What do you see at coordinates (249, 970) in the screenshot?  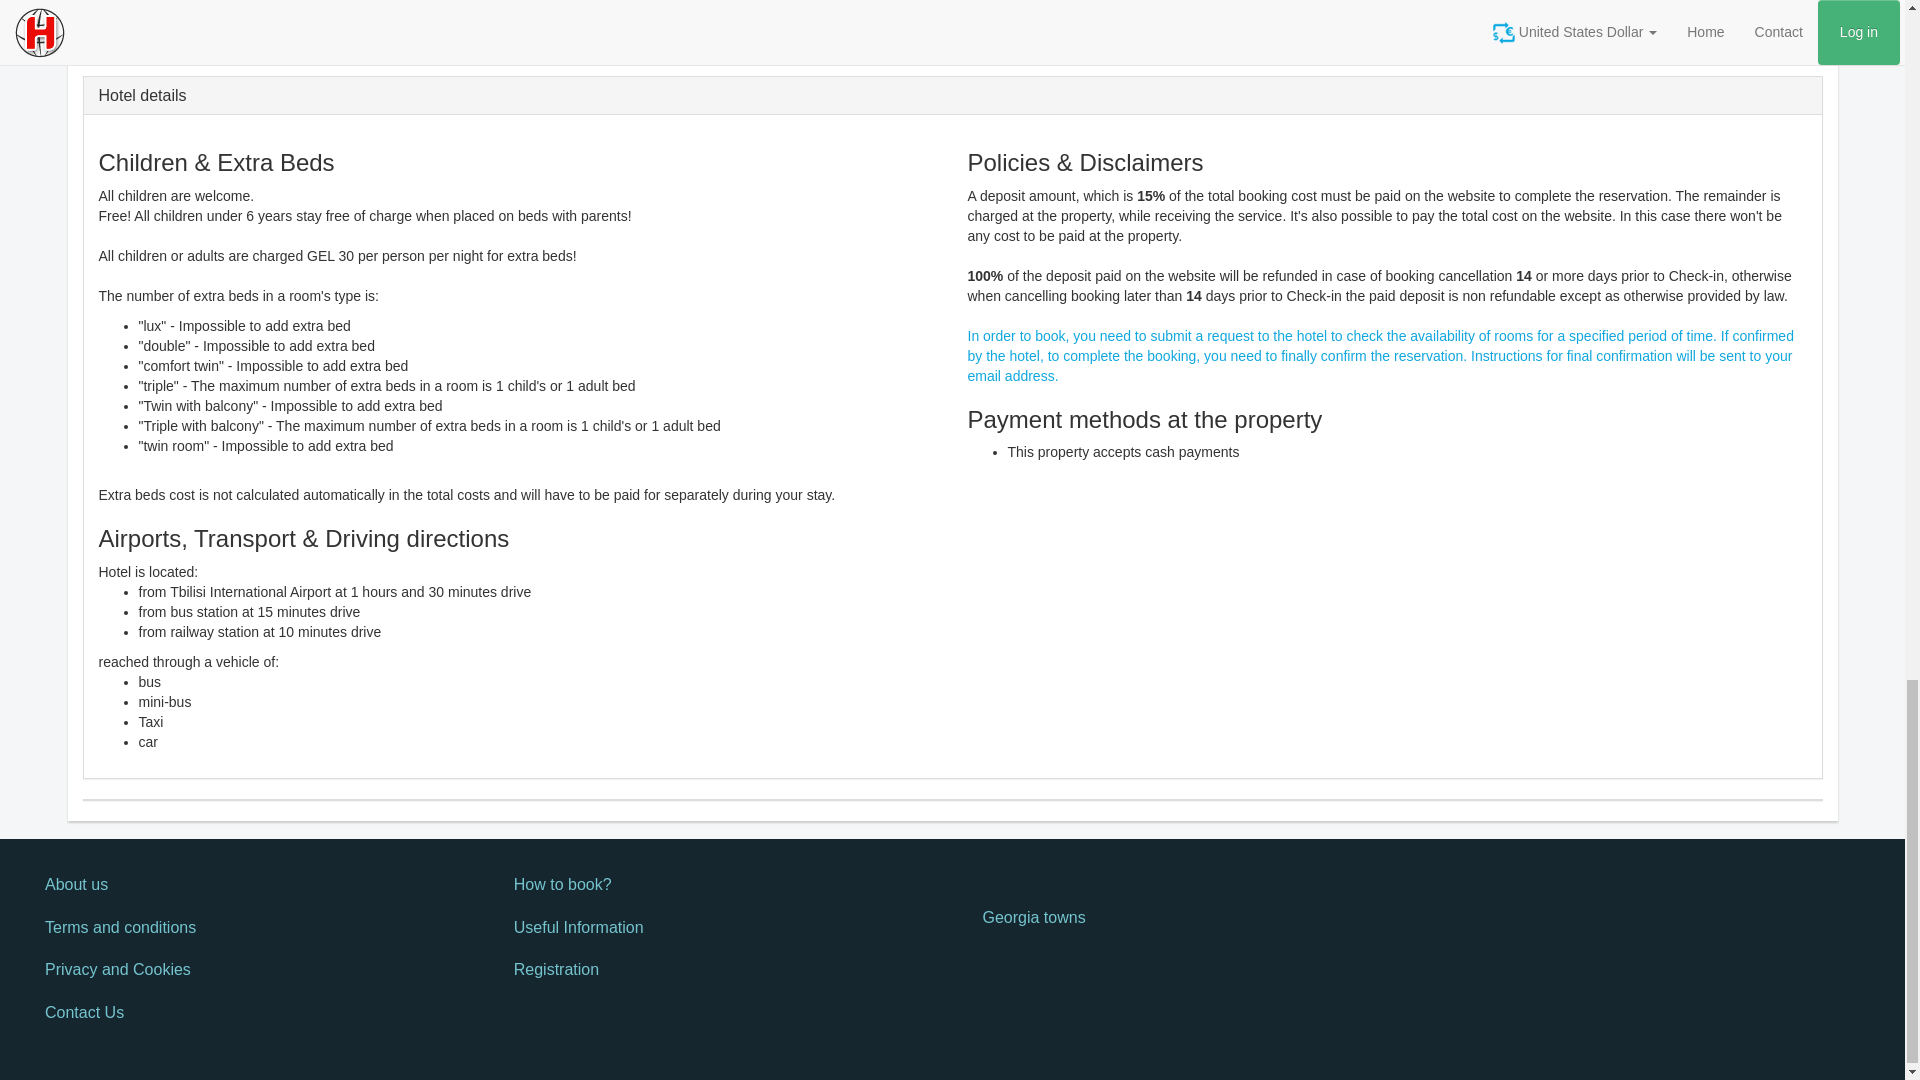 I see `Privacy and Cookies` at bounding box center [249, 970].